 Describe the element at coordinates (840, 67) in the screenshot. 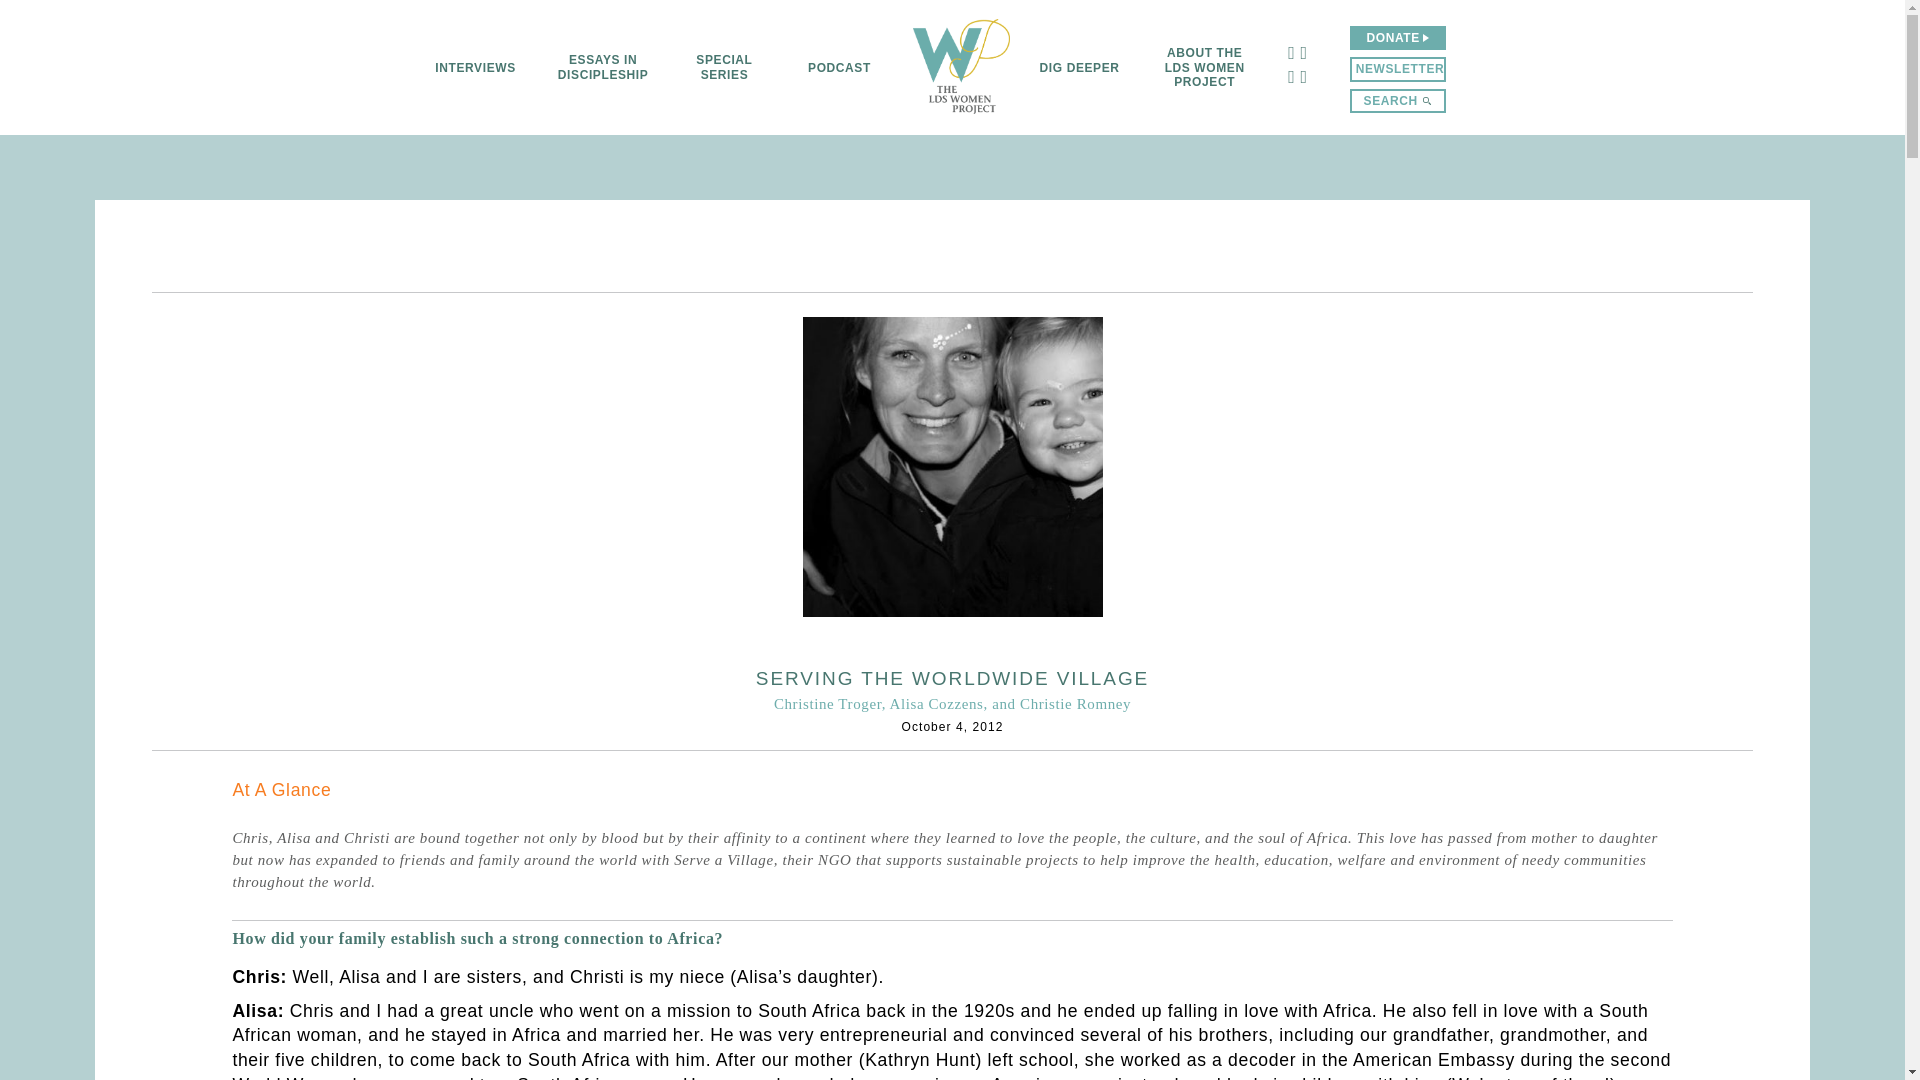

I see `PODCAST` at that location.